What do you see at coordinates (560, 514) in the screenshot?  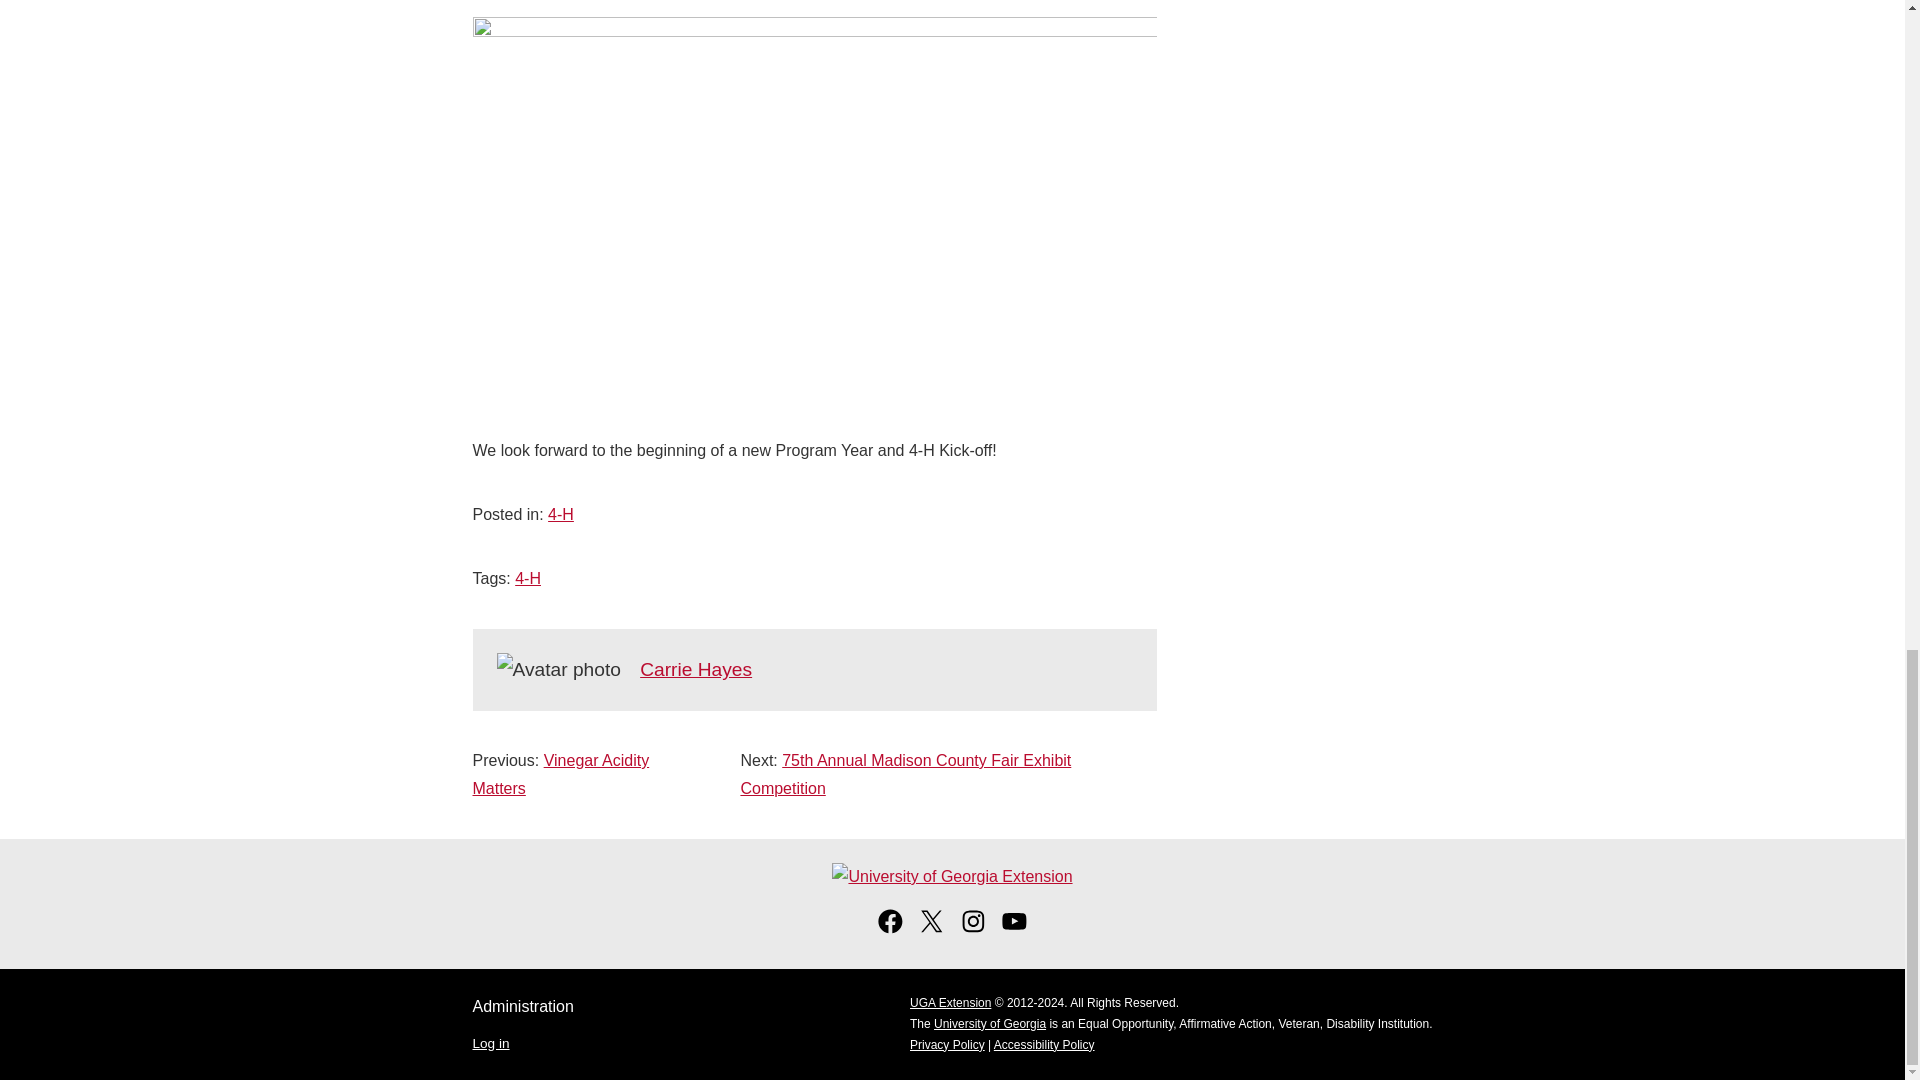 I see `4-H` at bounding box center [560, 514].